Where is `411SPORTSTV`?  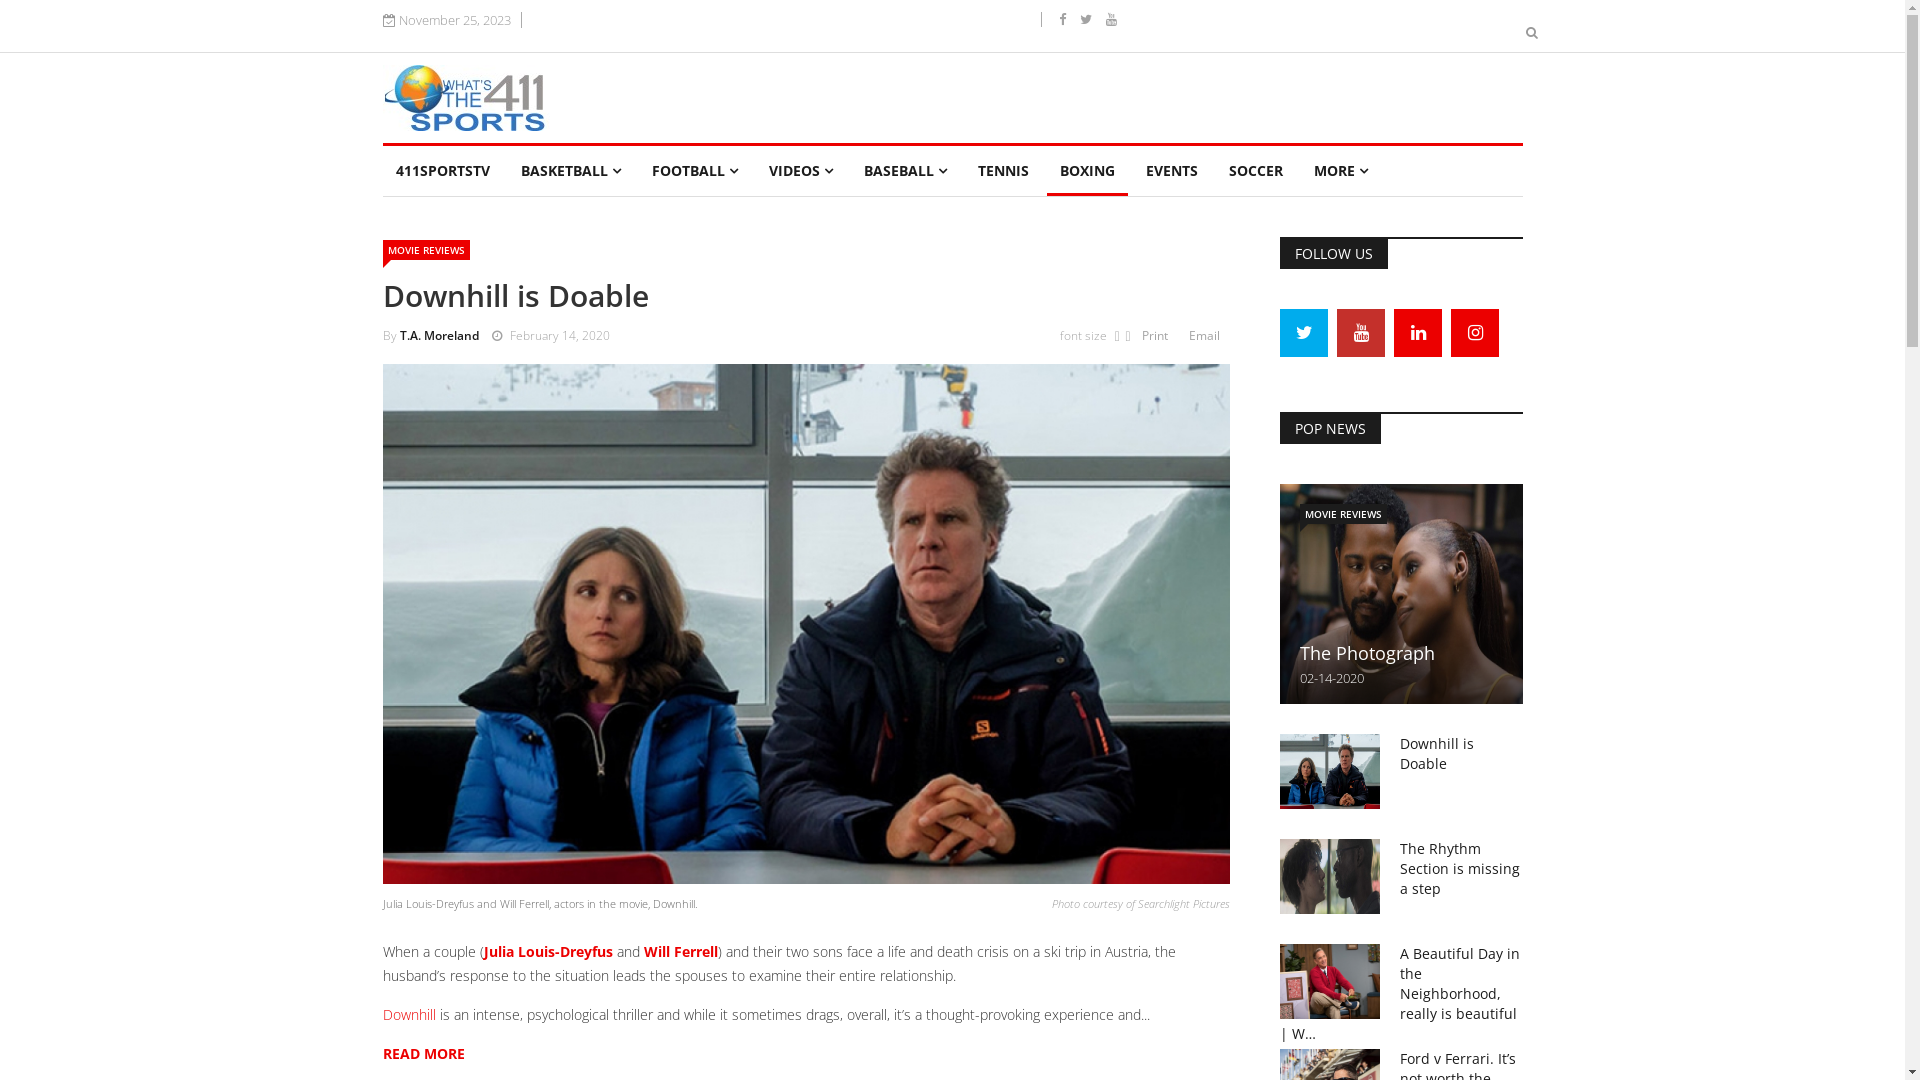
411SPORTSTV is located at coordinates (442, 171).